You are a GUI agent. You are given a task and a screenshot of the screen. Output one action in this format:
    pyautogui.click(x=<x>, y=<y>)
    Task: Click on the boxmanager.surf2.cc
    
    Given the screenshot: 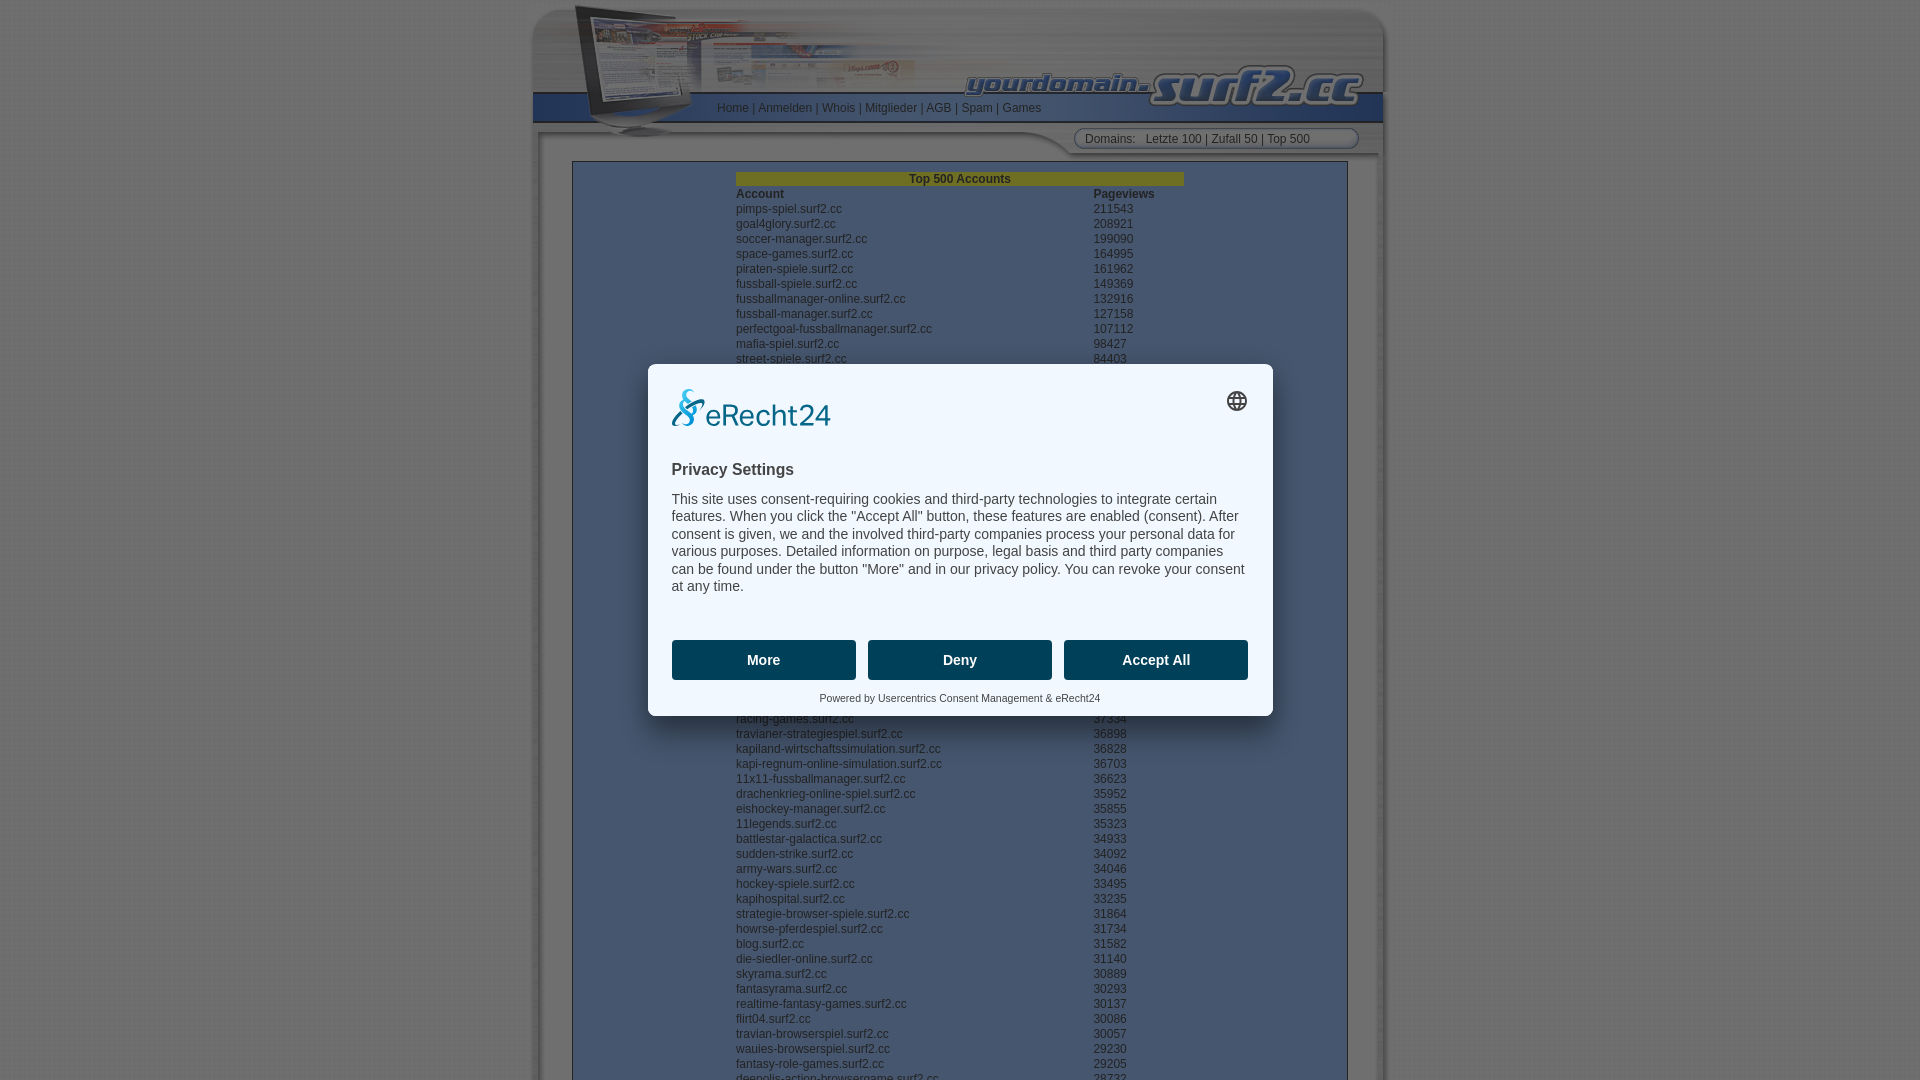 What is the action you would take?
    pyautogui.click(x=792, y=389)
    